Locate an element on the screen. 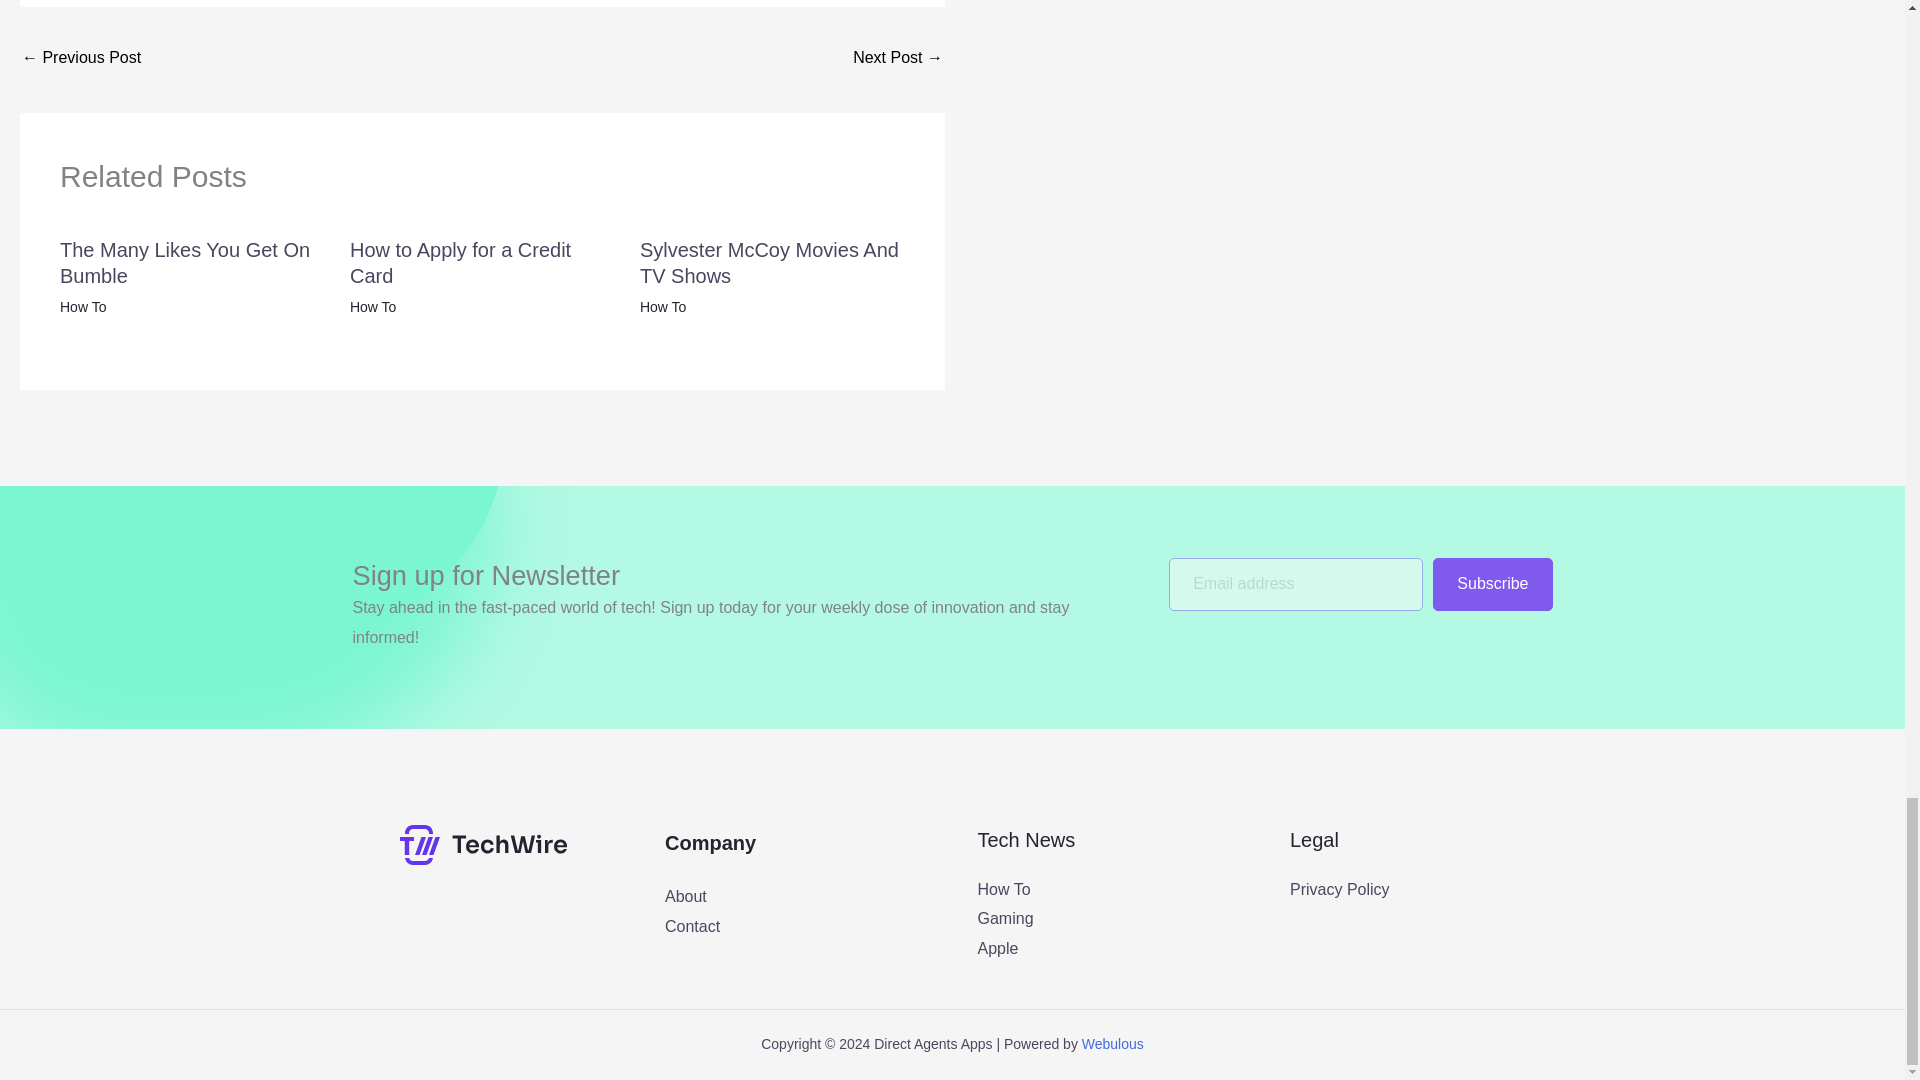  How To Leave Google Review is located at coordinates (80, 59).